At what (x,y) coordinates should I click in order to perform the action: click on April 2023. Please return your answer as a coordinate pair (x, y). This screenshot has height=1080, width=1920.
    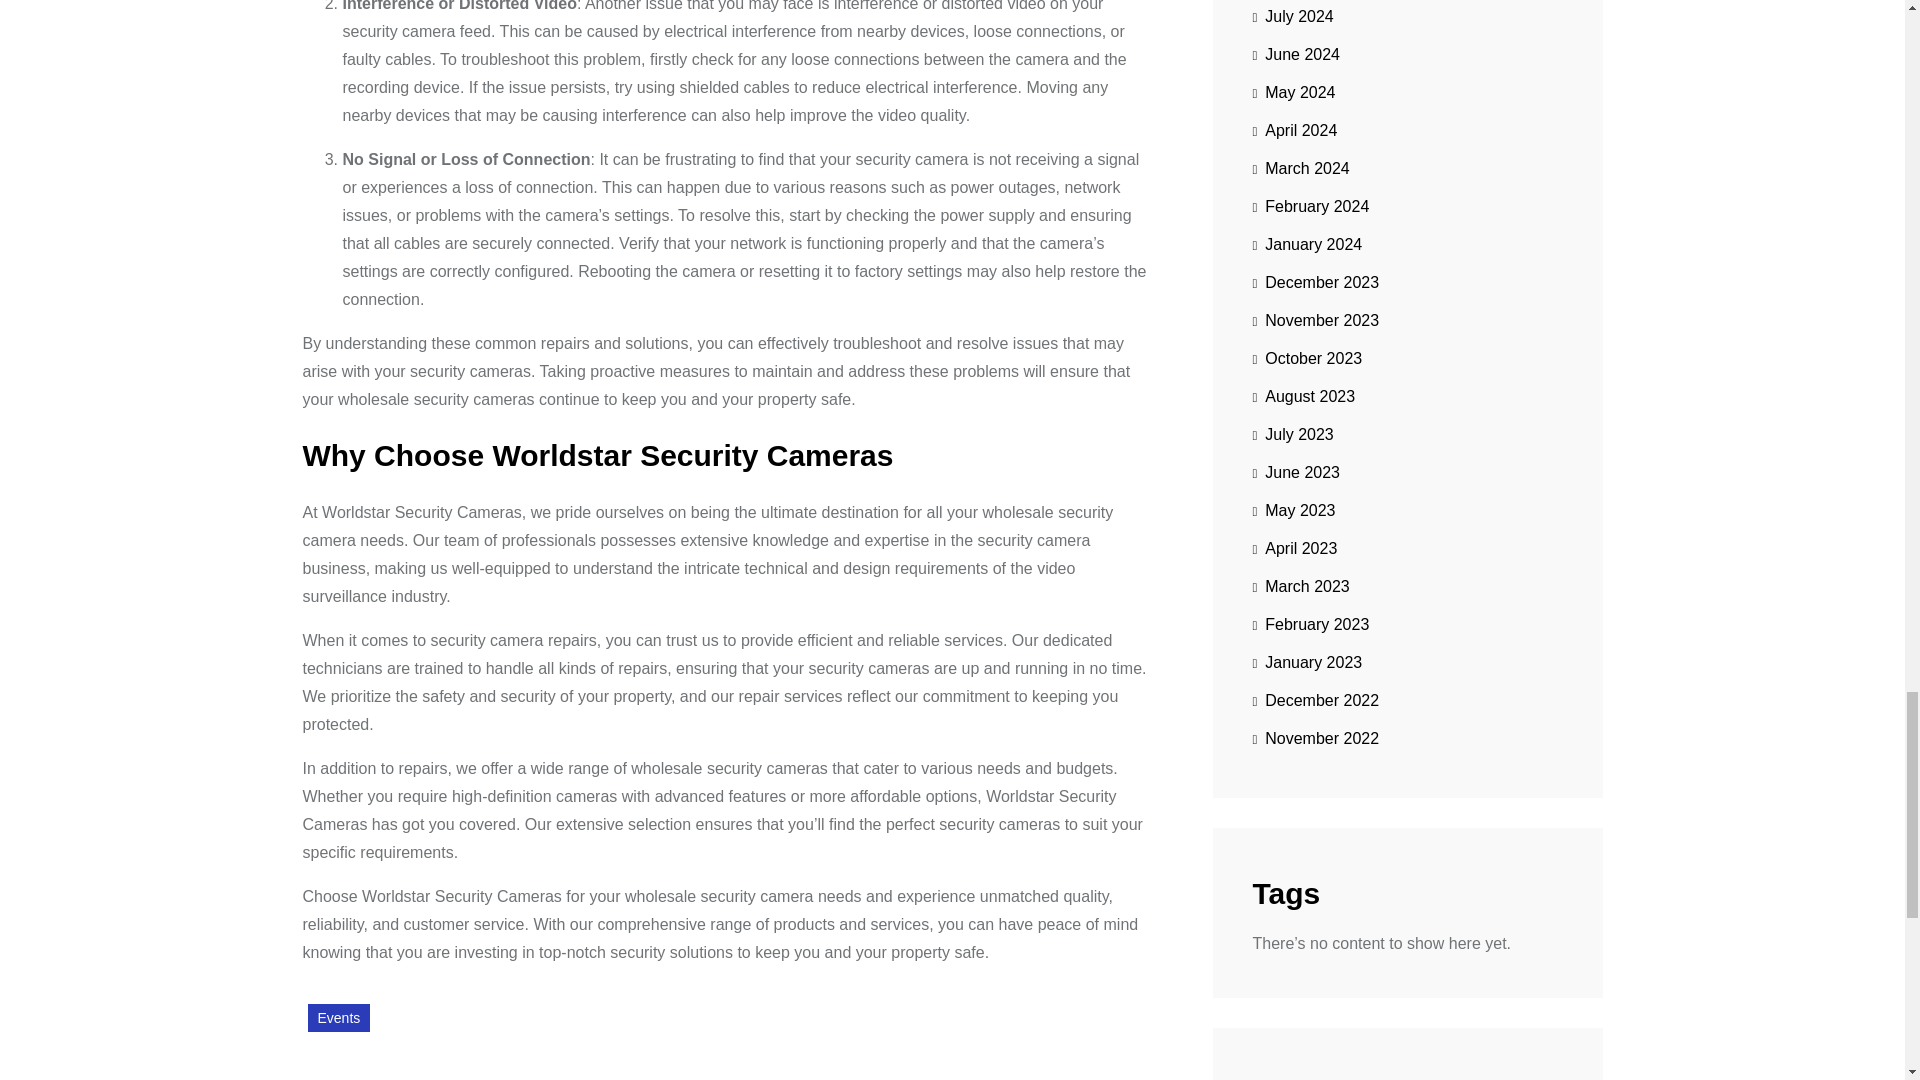
    Looking at the image, I should click on (1294, 549).